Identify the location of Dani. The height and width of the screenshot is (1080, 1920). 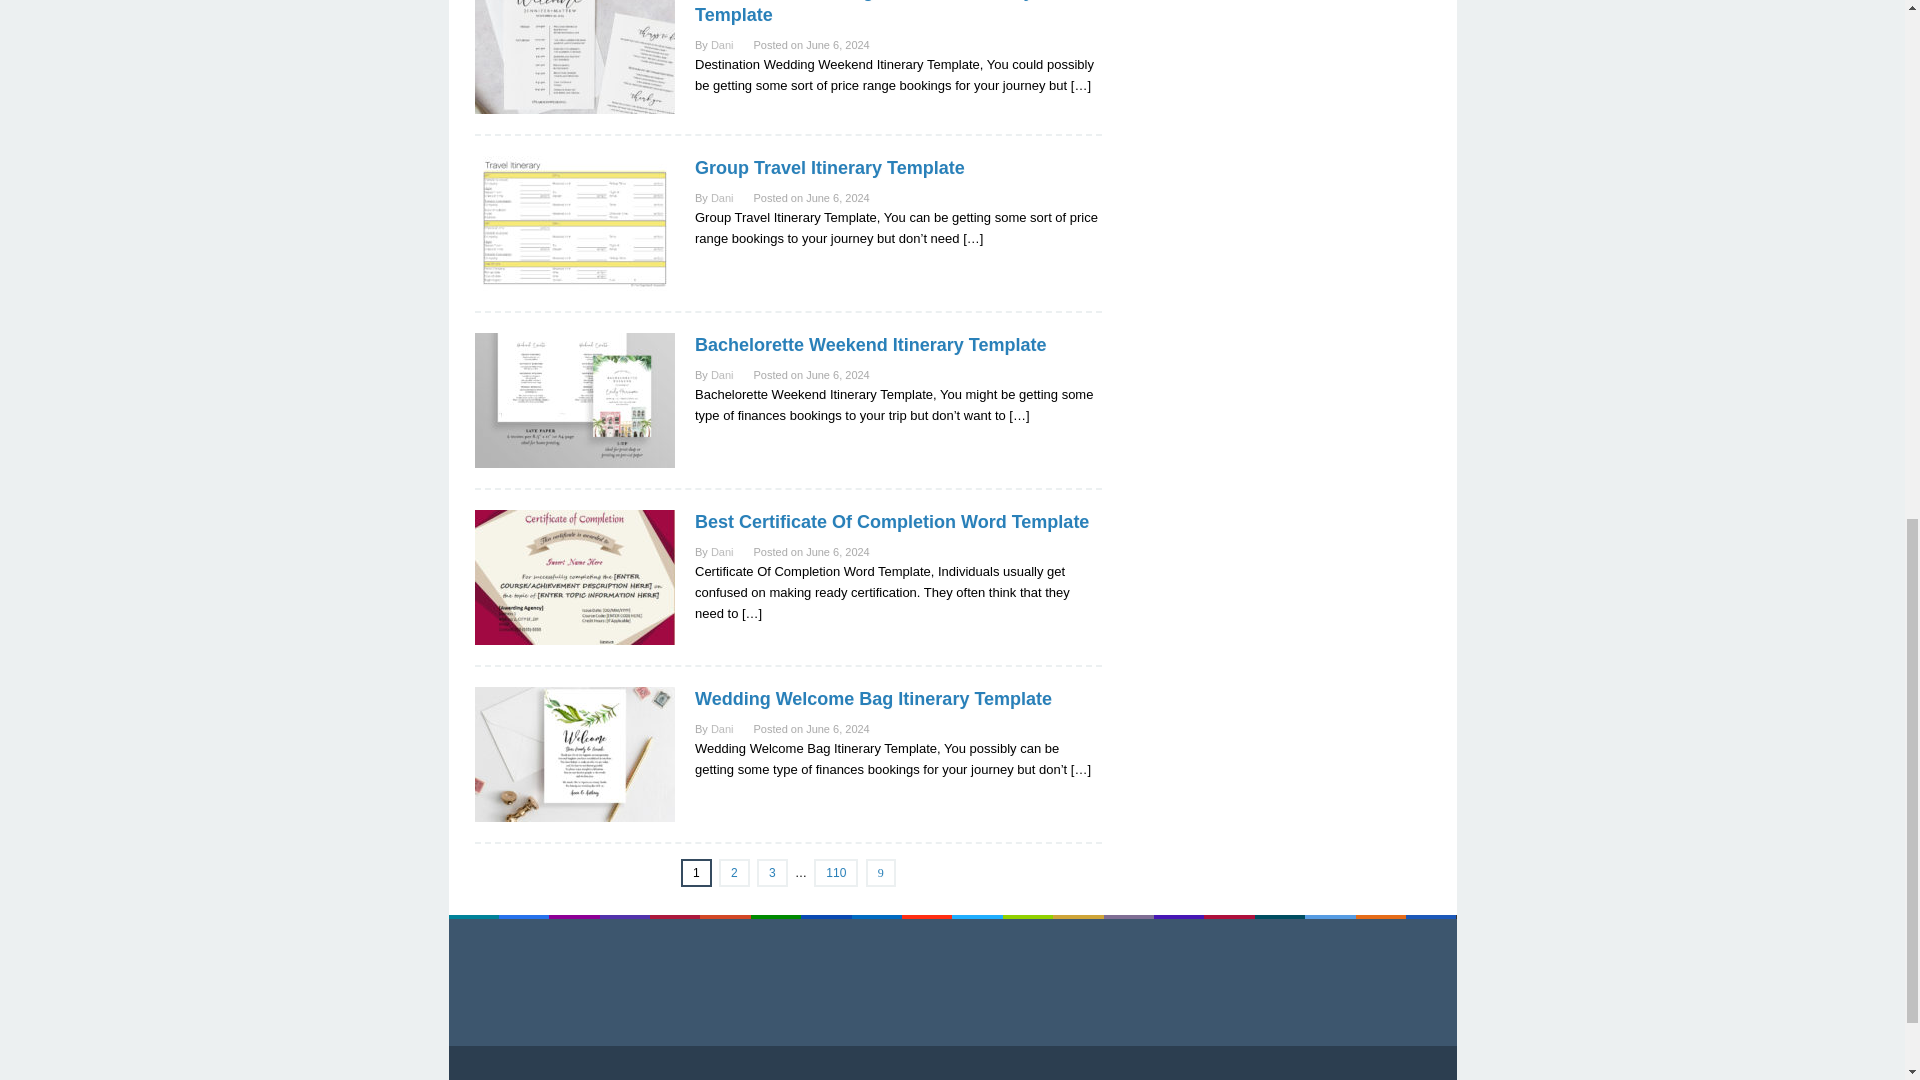
(722, 44).